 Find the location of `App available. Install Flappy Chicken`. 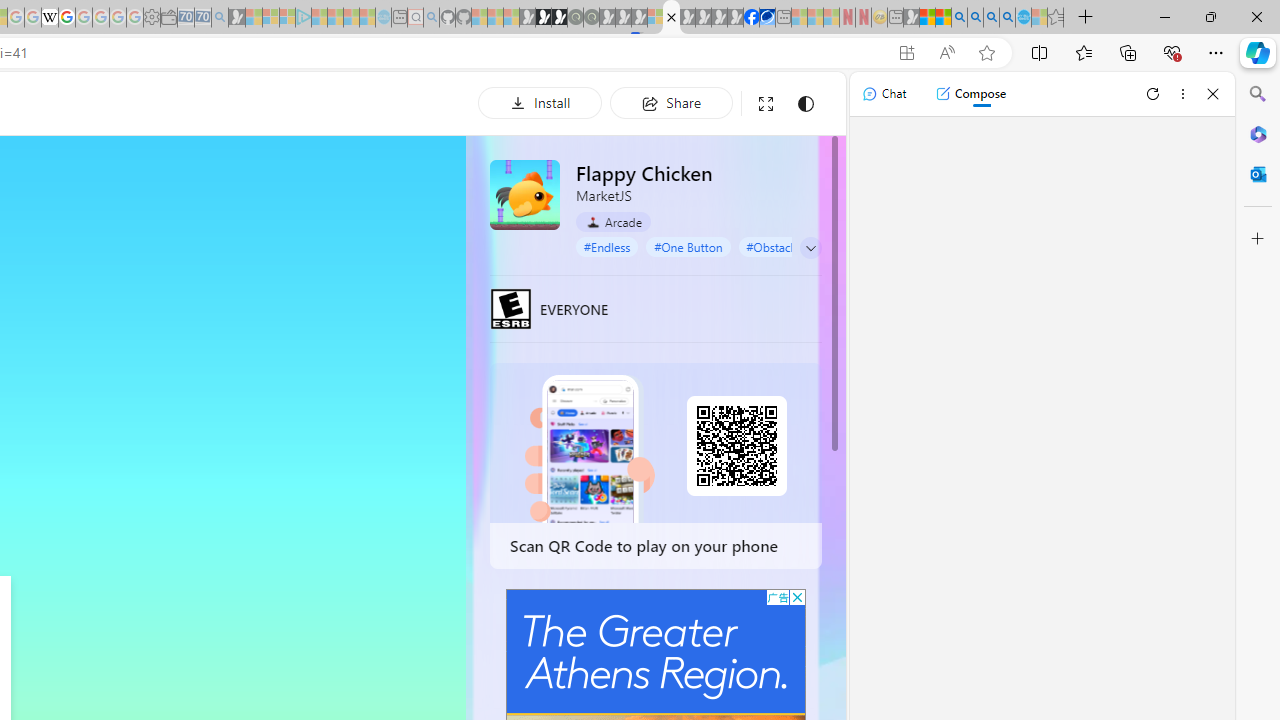

App available. Install Flappy Chicken is located at coordinates (906, 53).